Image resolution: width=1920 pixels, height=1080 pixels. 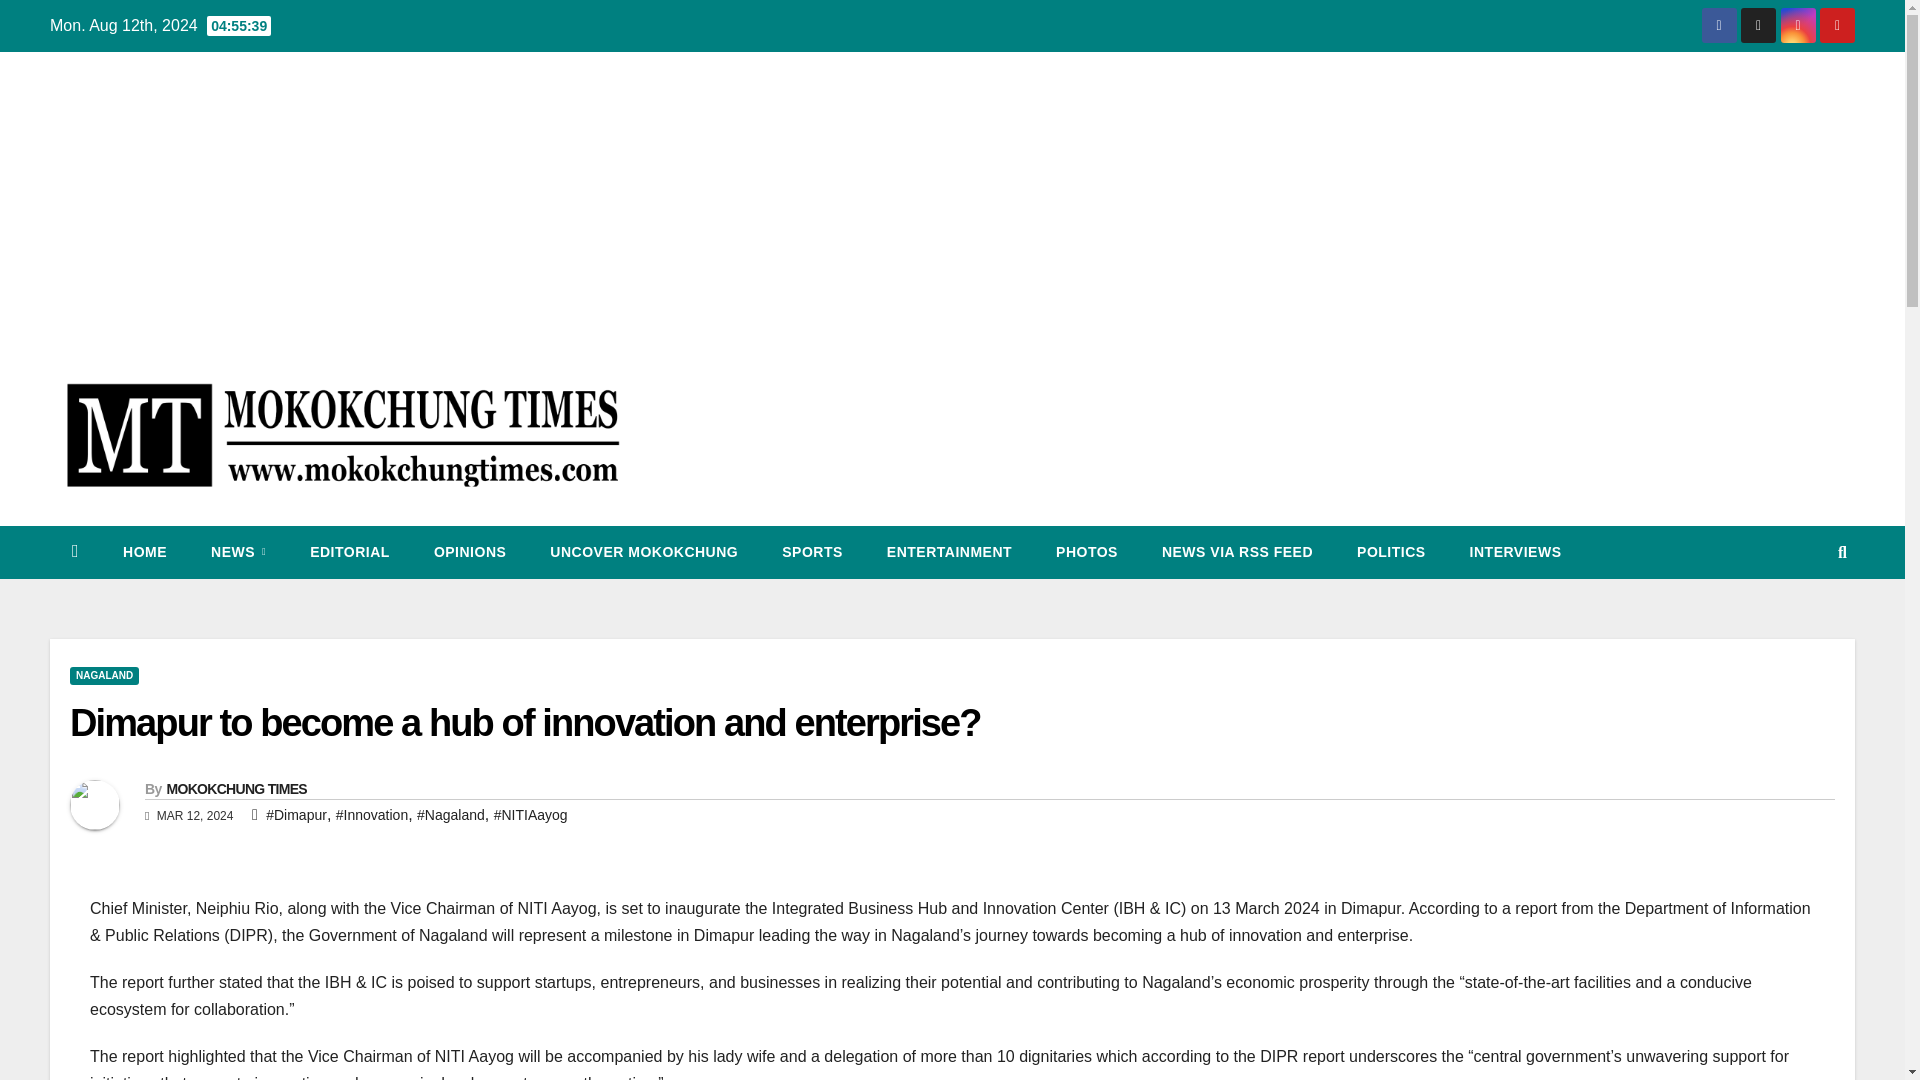 I want to click on Editorial, so click(x=350, y=551).